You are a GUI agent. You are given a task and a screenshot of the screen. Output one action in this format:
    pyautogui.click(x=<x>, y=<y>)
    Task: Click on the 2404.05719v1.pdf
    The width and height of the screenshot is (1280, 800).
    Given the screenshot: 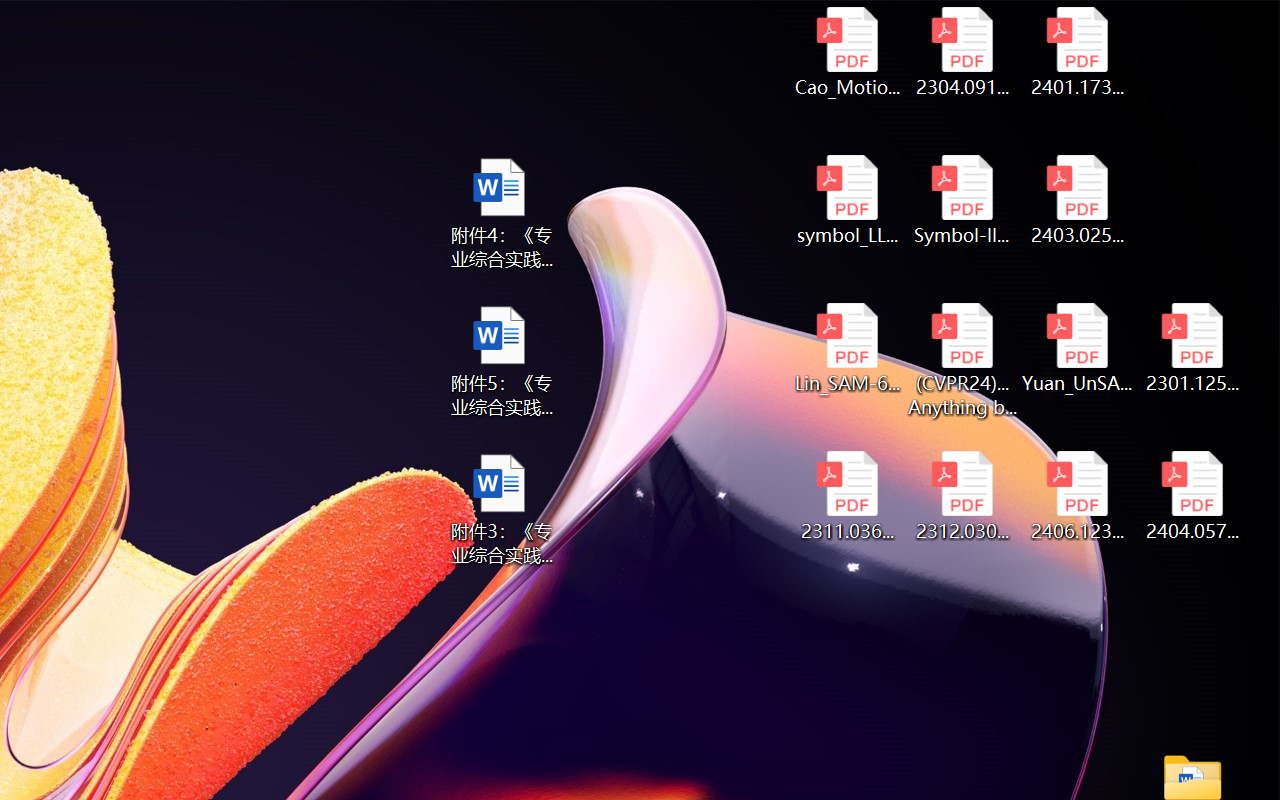 What is the action you would take?
    pyautogui.click(x=1192, y=496)
    